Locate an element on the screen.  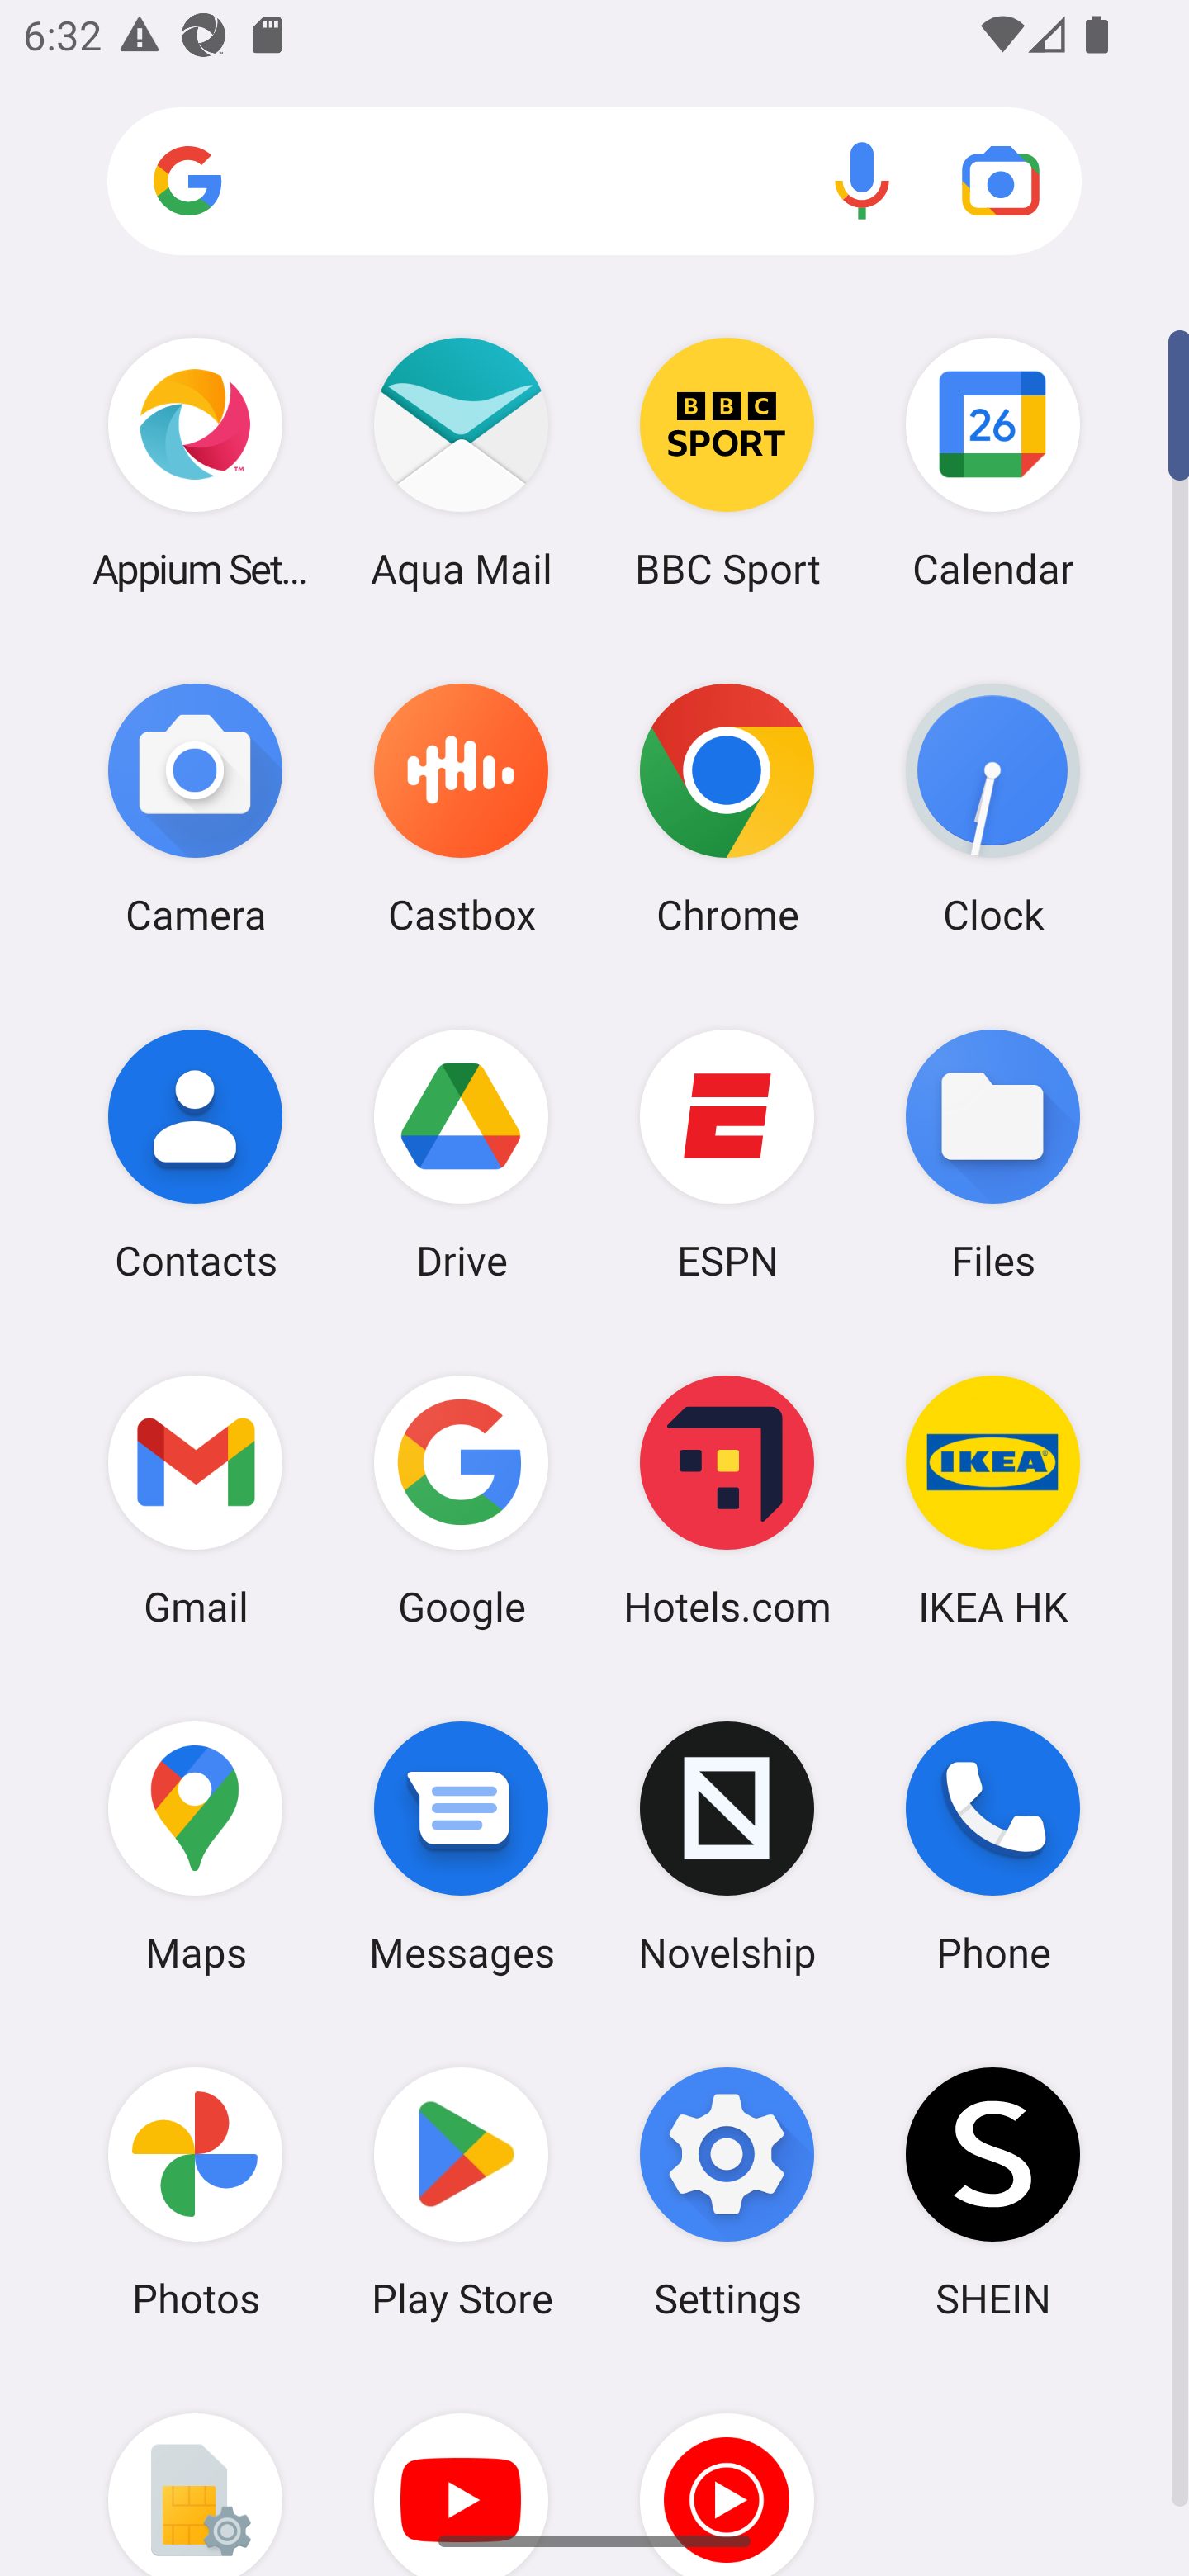
Appium Settings is located at coordinates (195, 462).